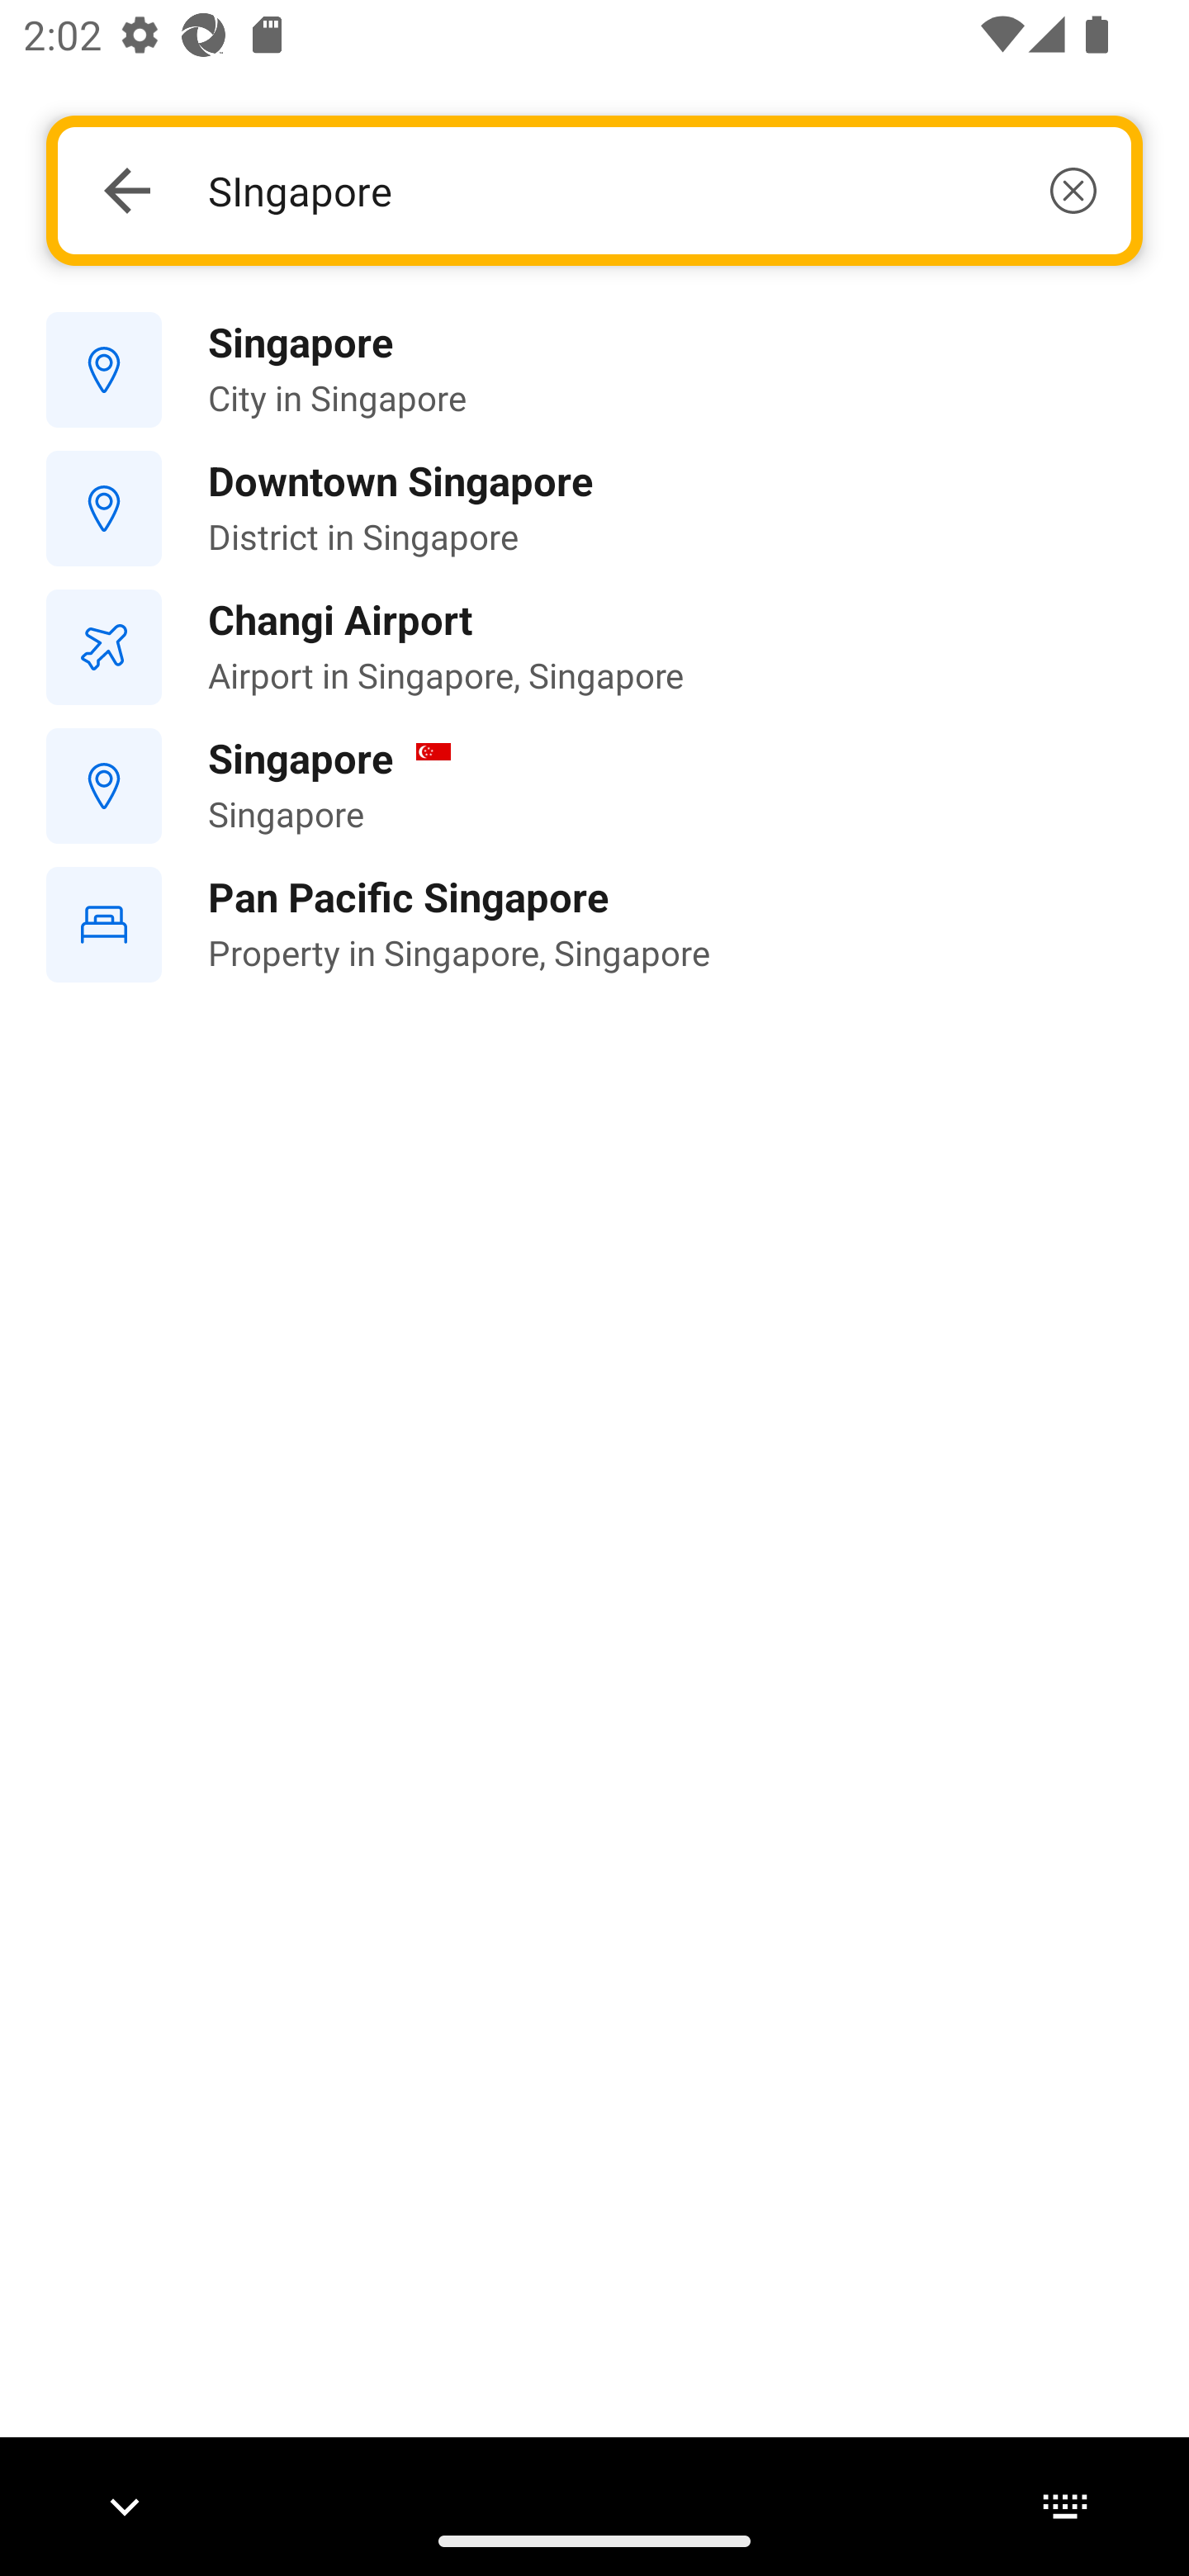 The image size is (1189, 2576). I want to click on SIngapore, so click(651, 190).